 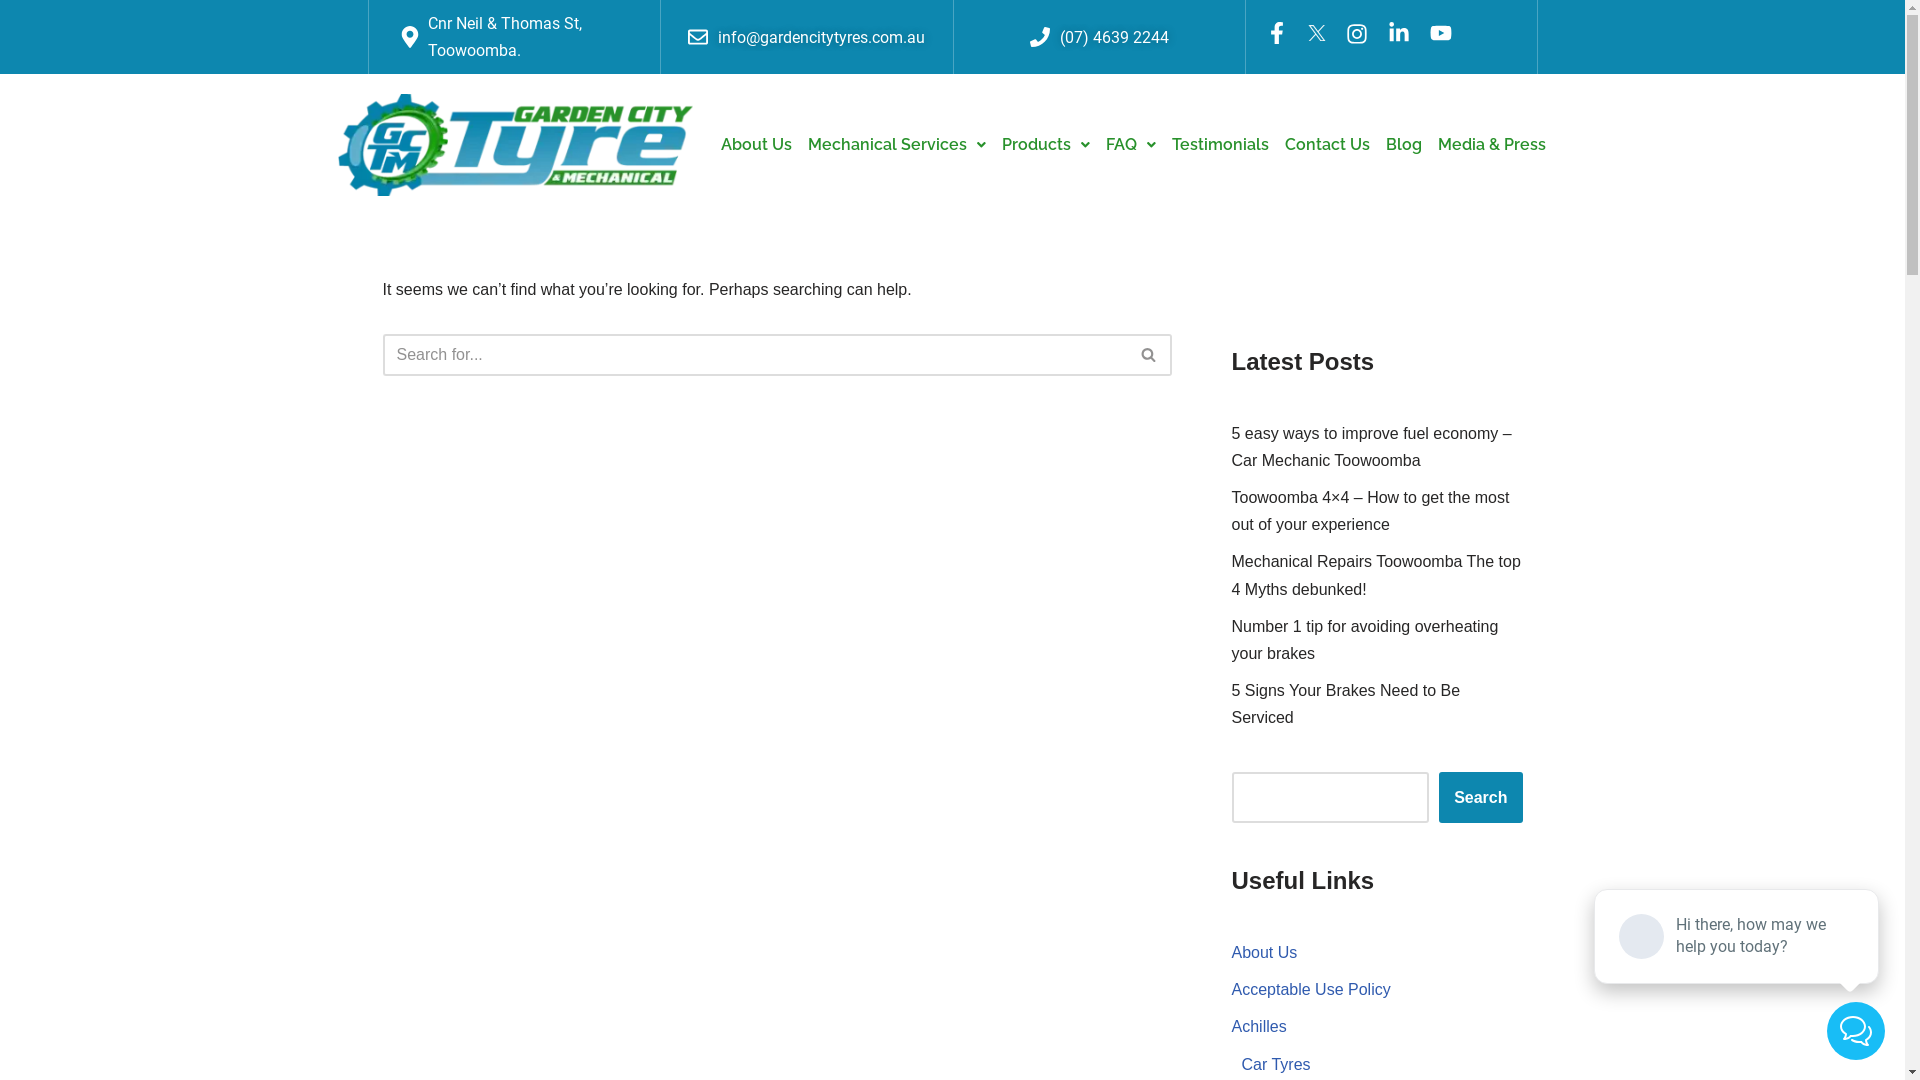 What do you see at coordinates (1312, 990) in the screenshot?
I see `Acceptable Use Policy` at bounding box center [1312, 990].